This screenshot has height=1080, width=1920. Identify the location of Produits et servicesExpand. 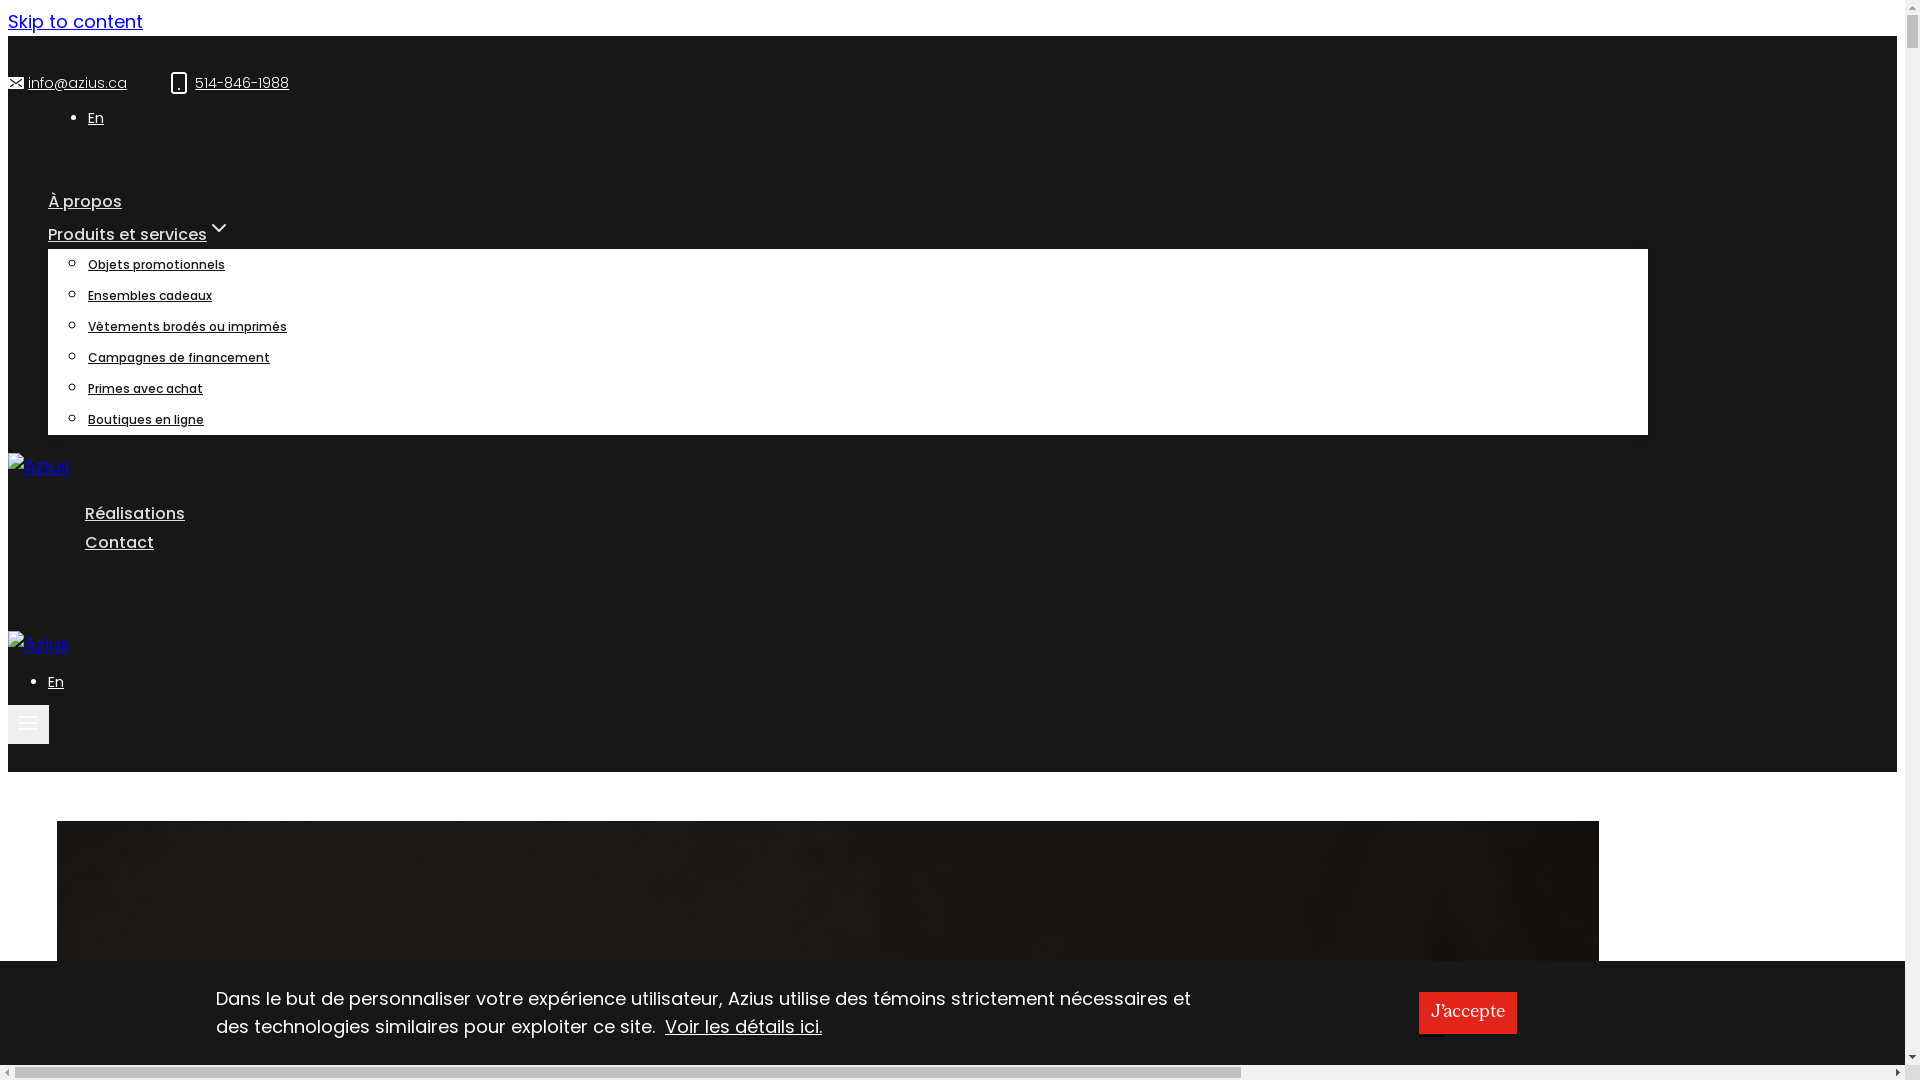
(158, 234).